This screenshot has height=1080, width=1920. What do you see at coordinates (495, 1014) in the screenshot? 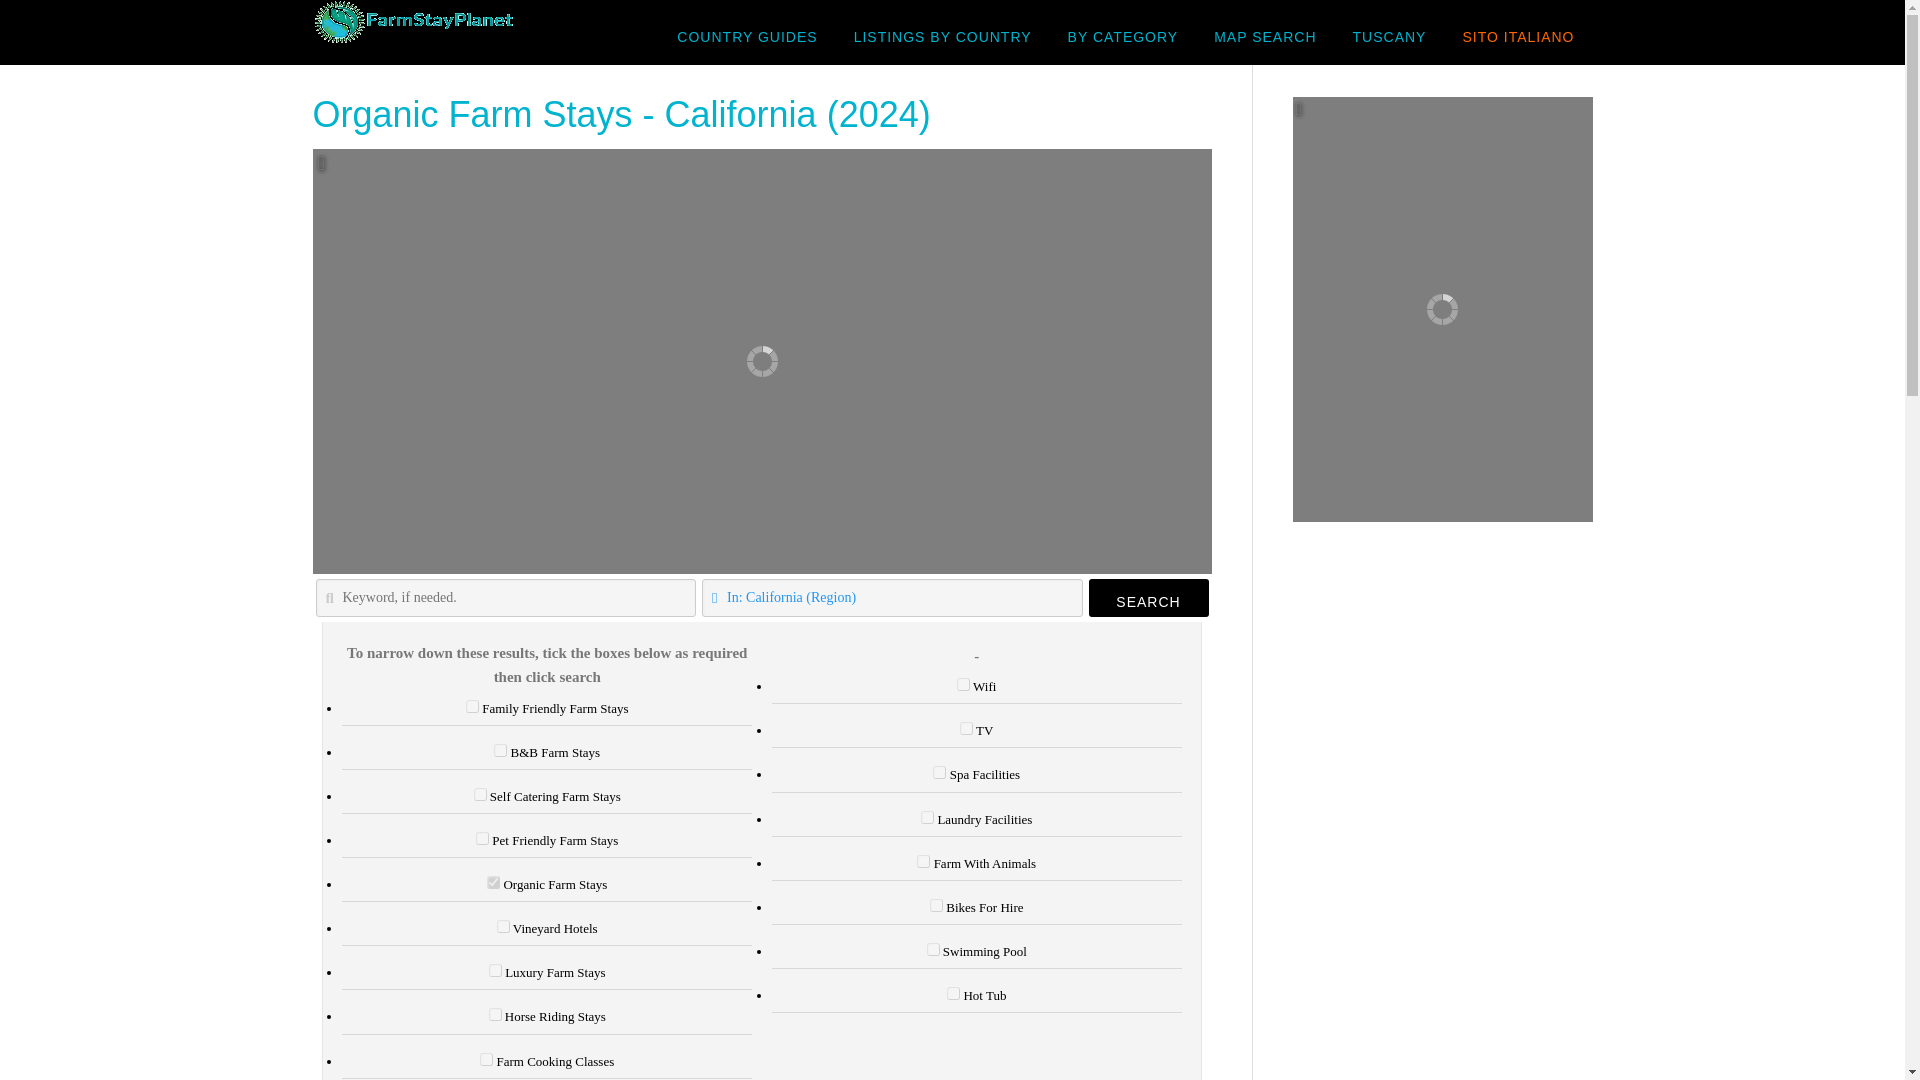
I see `196` at bounding box center [495, 1014].